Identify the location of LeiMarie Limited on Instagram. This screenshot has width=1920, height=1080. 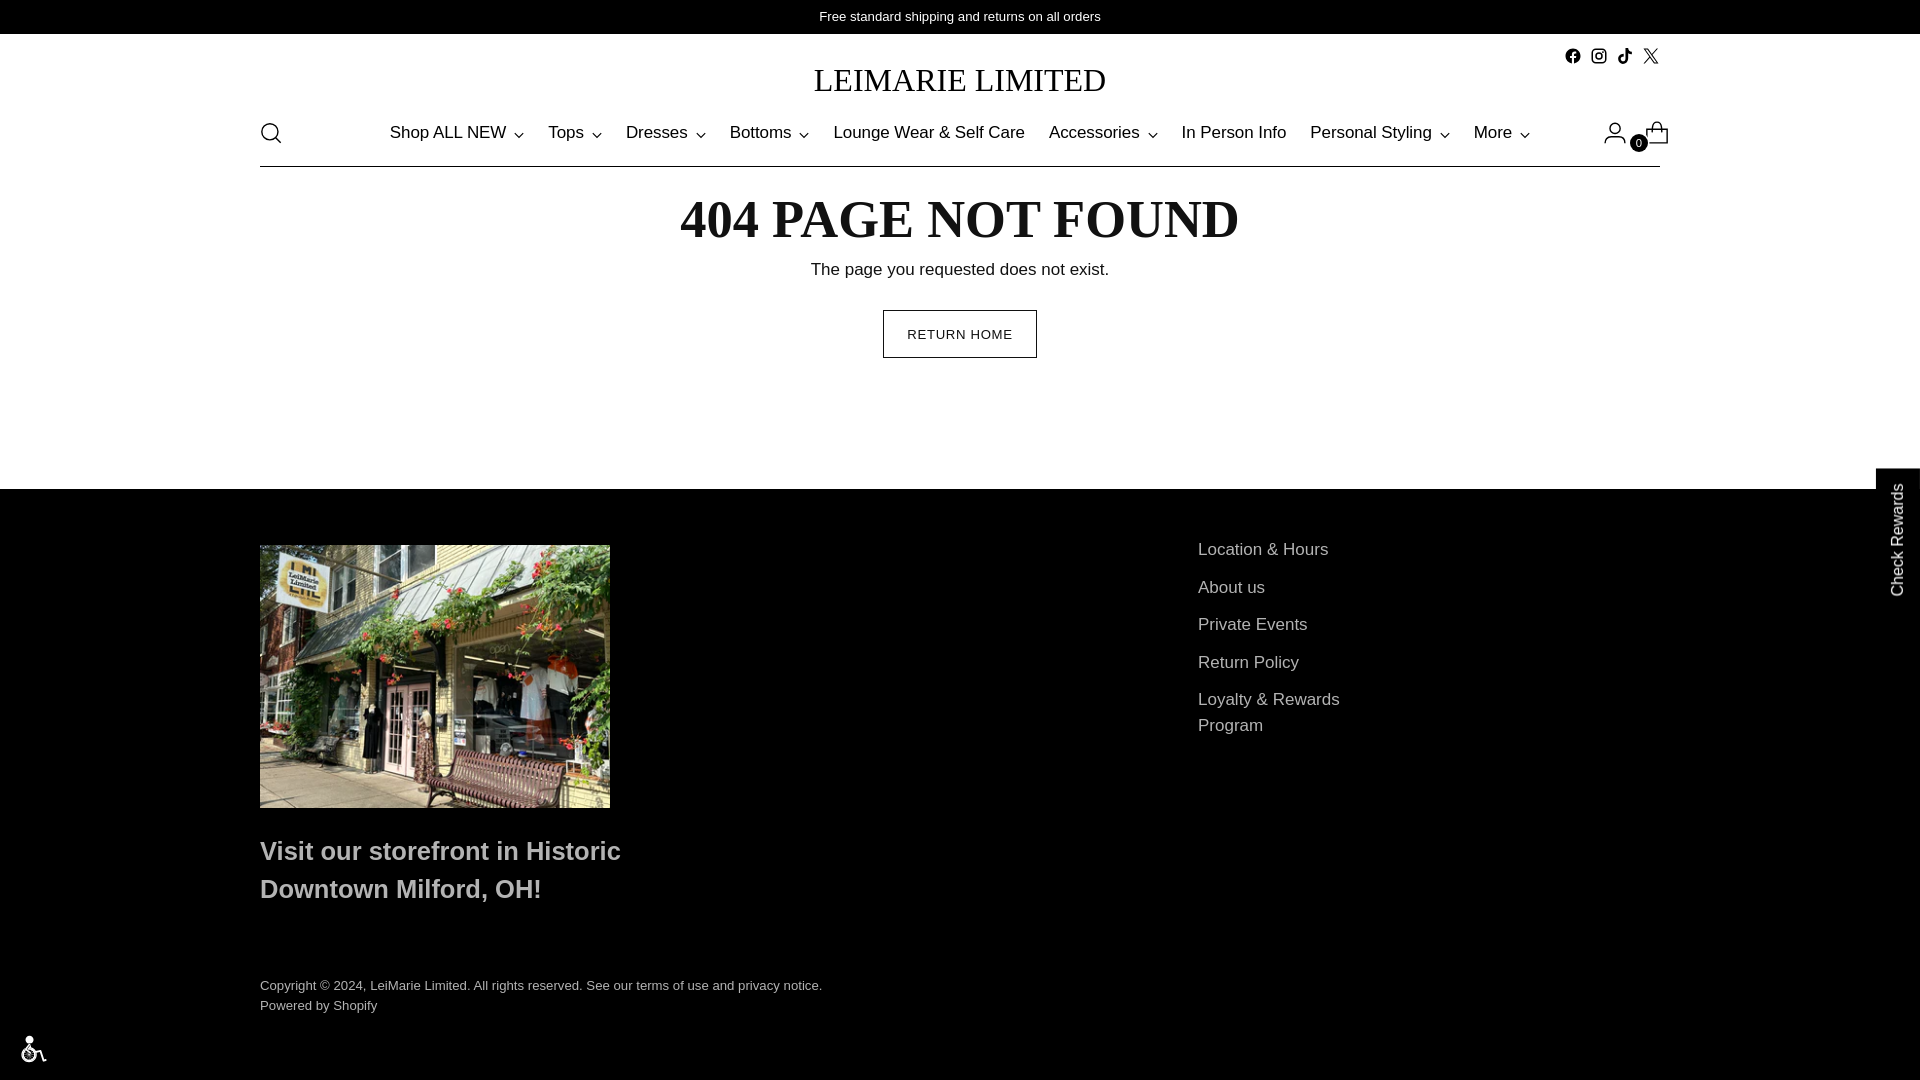
(1598, 56).